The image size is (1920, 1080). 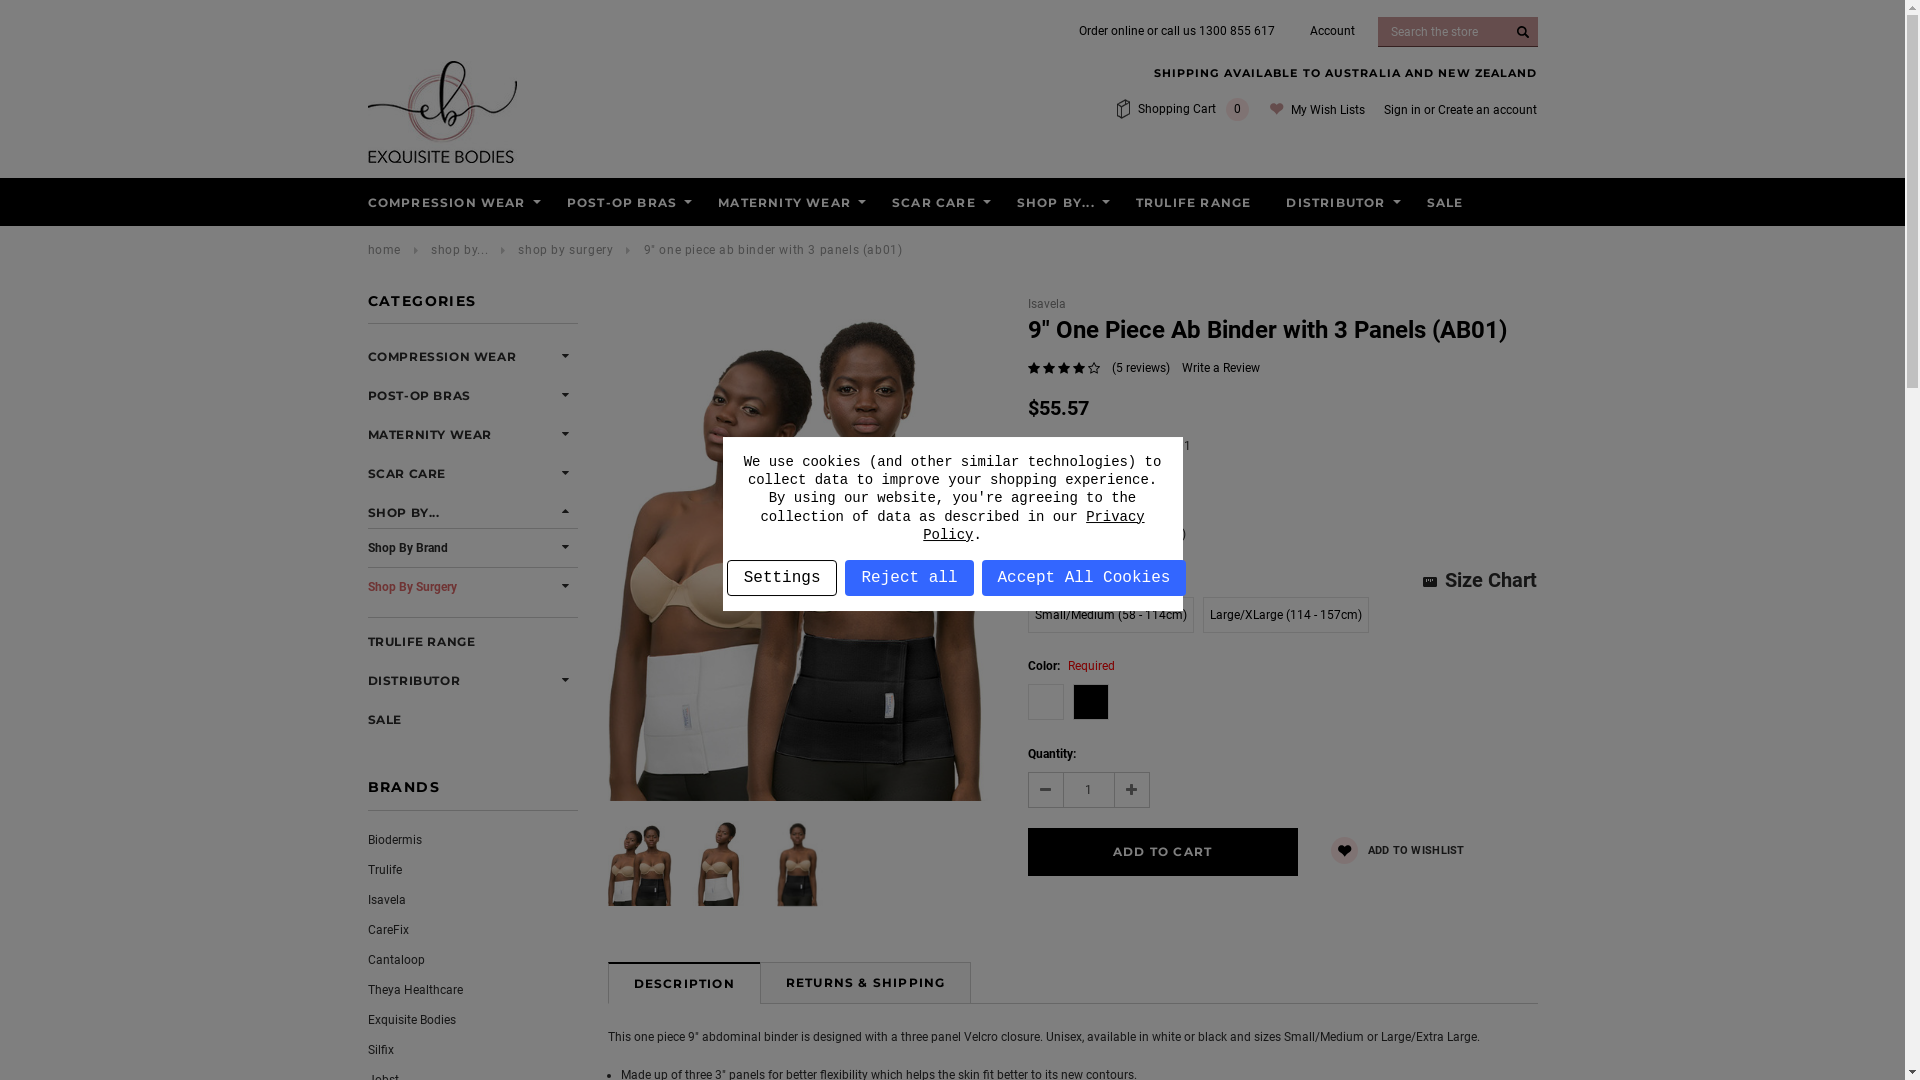 What do you see at coordinates (396, 960) in the screenshot?
I see `Cantaloop` at bounding box center [396, 960].